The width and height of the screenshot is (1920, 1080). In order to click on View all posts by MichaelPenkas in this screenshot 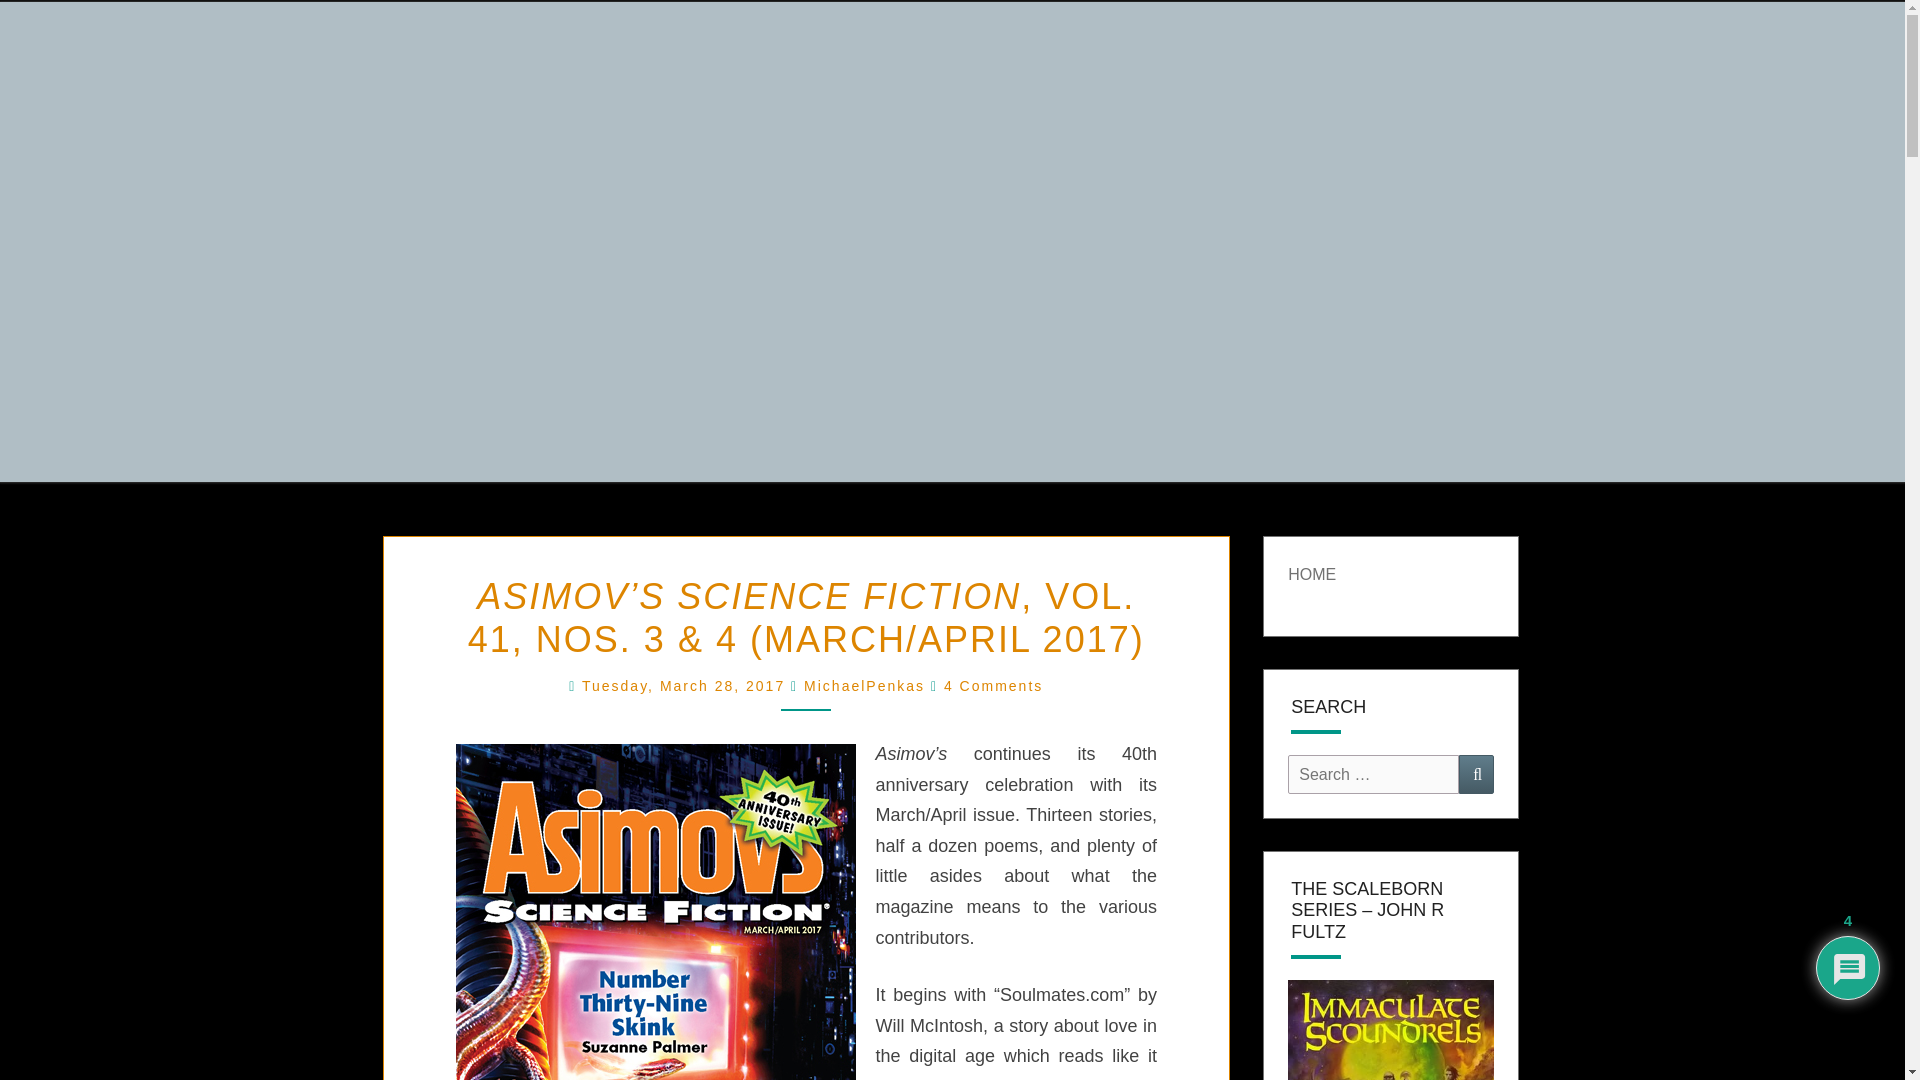, I will do `click(864, 686)`.